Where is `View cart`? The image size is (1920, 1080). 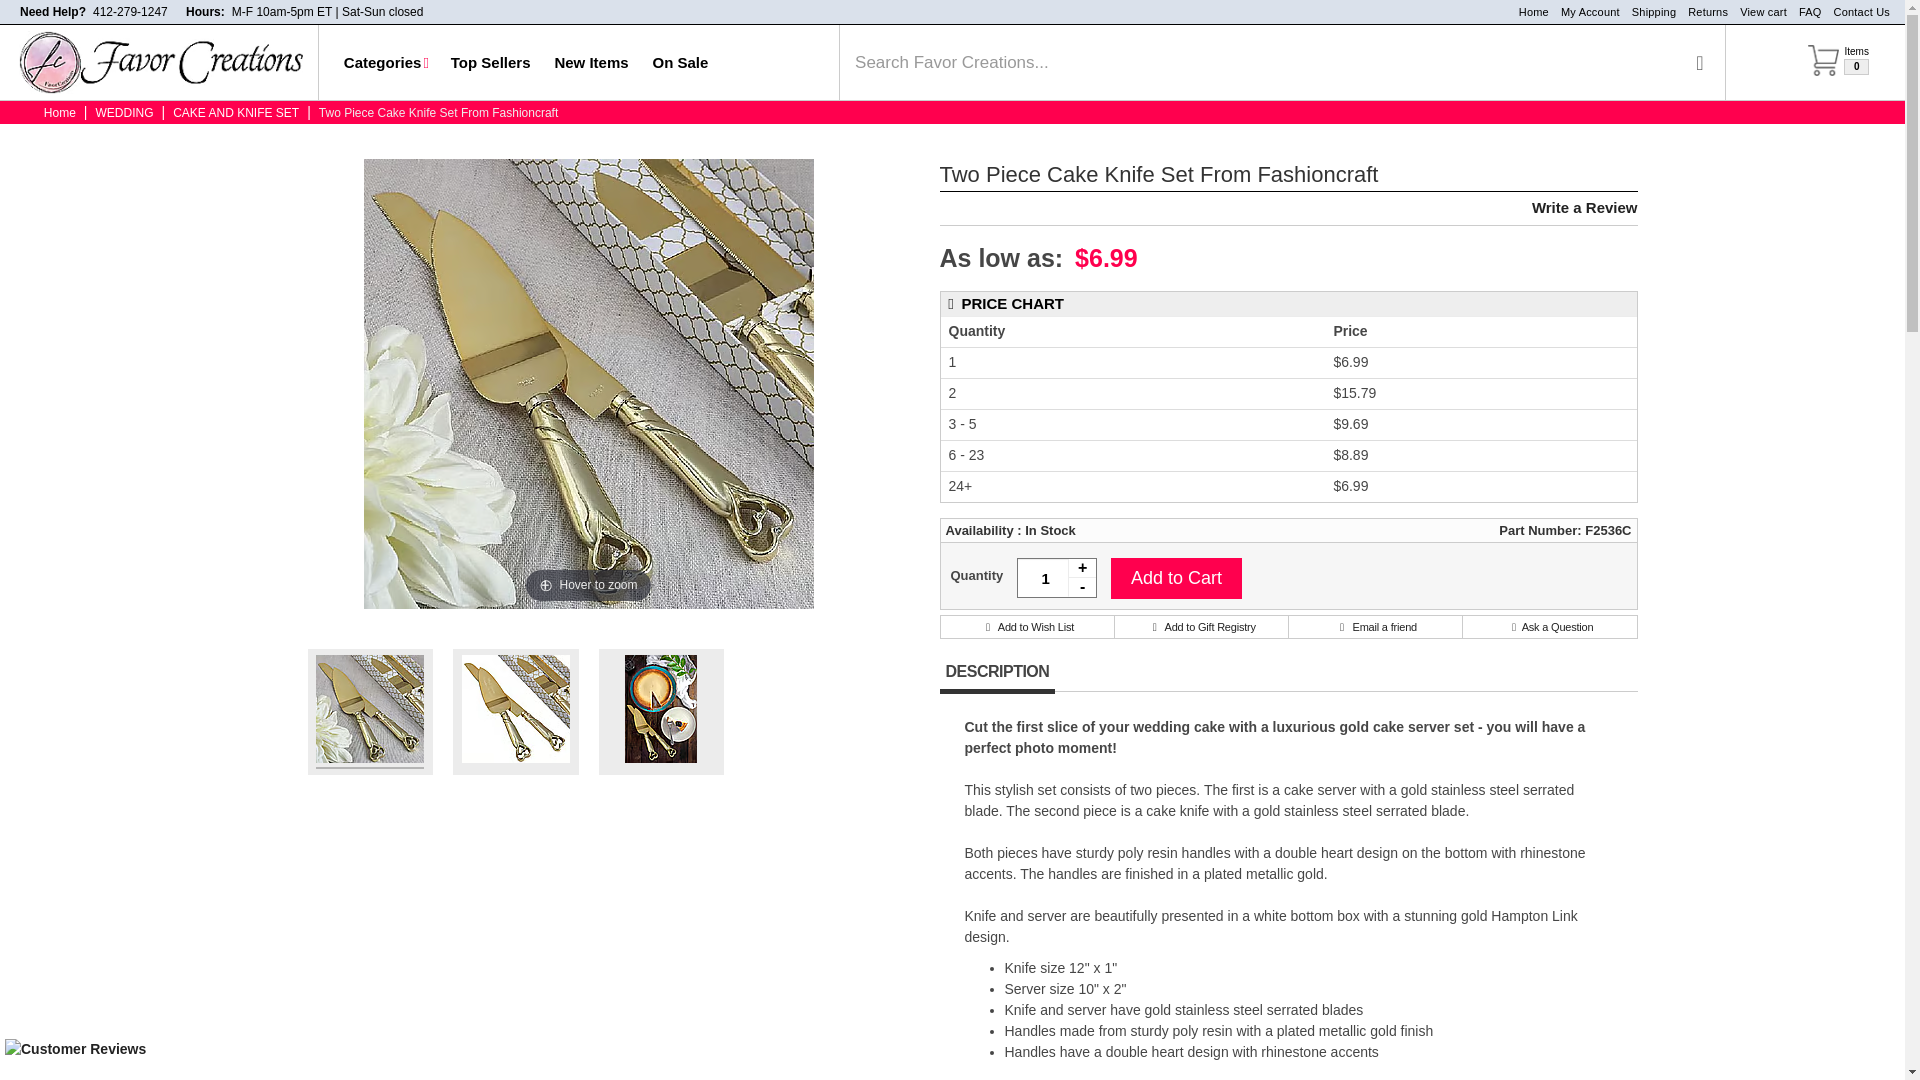 View cart is located at coordinates (1758, 12).